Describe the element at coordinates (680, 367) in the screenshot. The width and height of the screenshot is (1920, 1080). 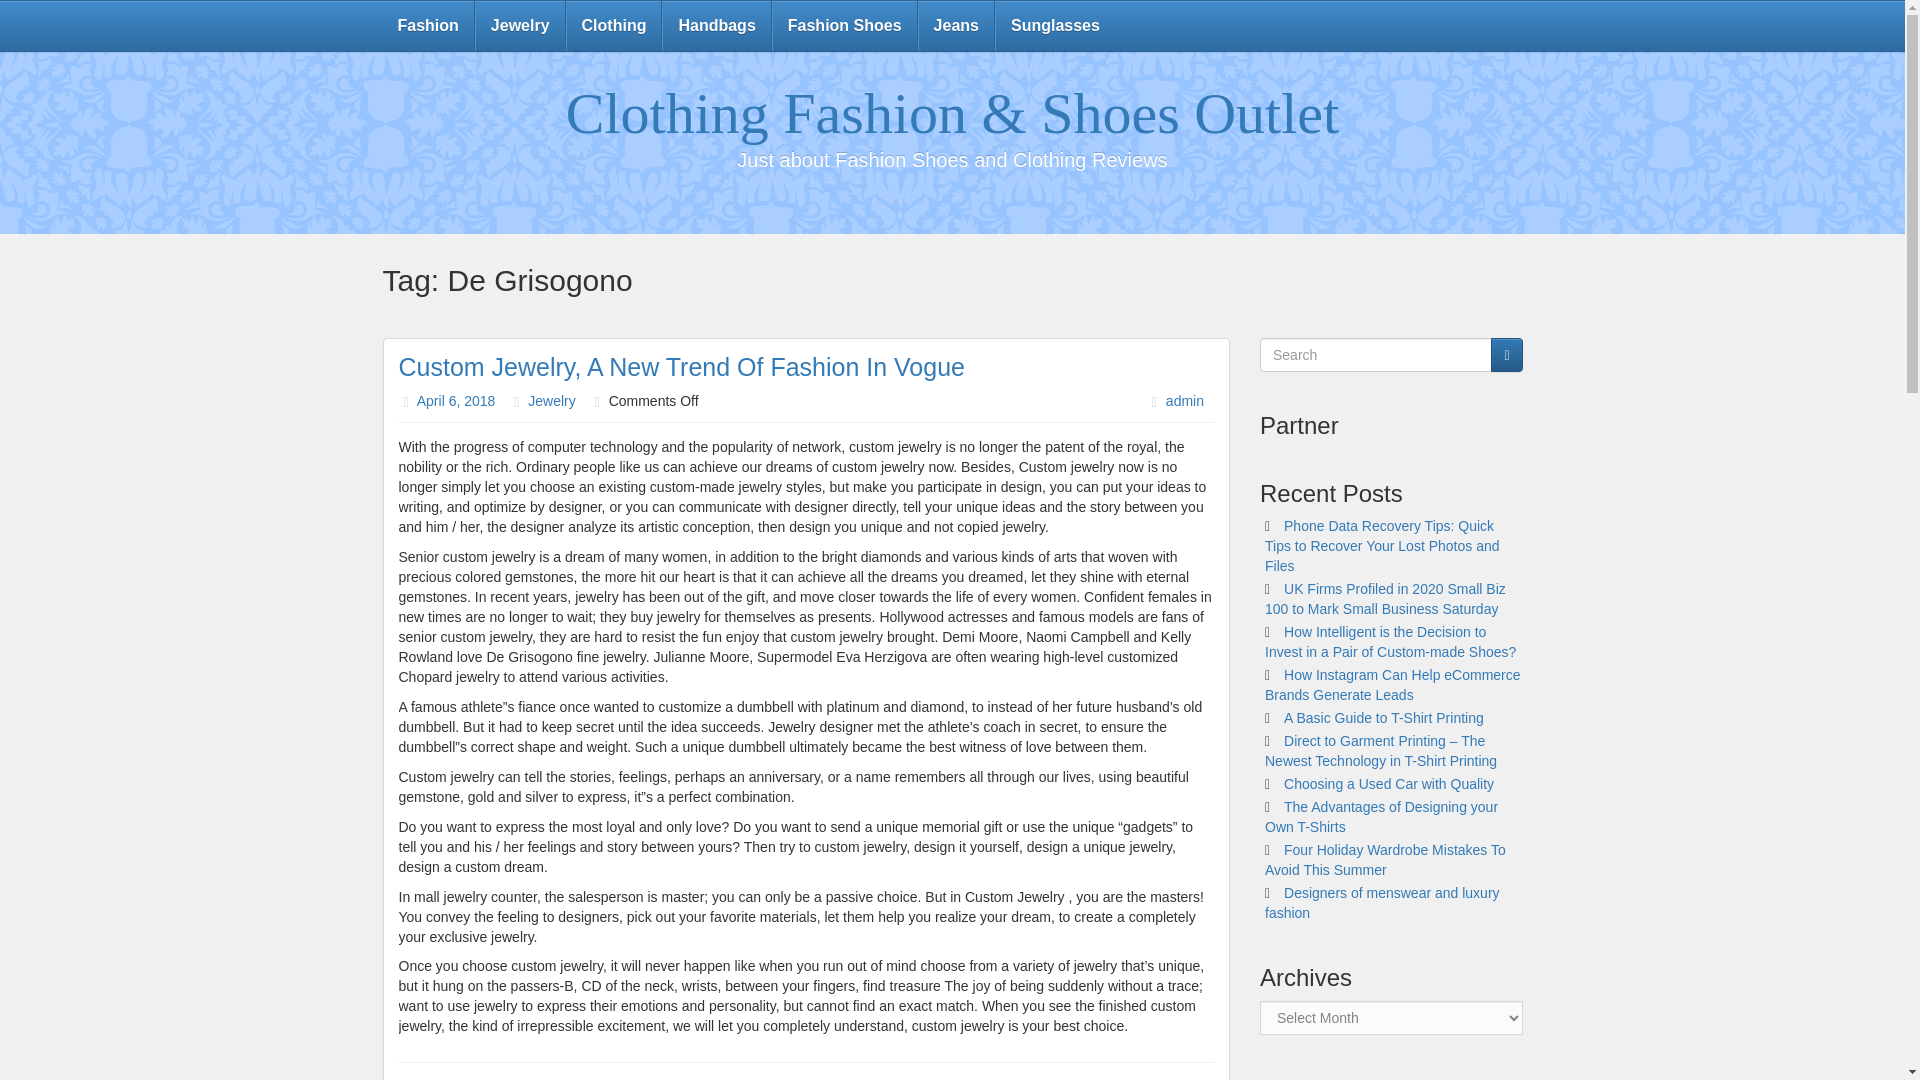
I see `Custom Jewelry, A New Trend Of Fashion In Vogue` at that location.